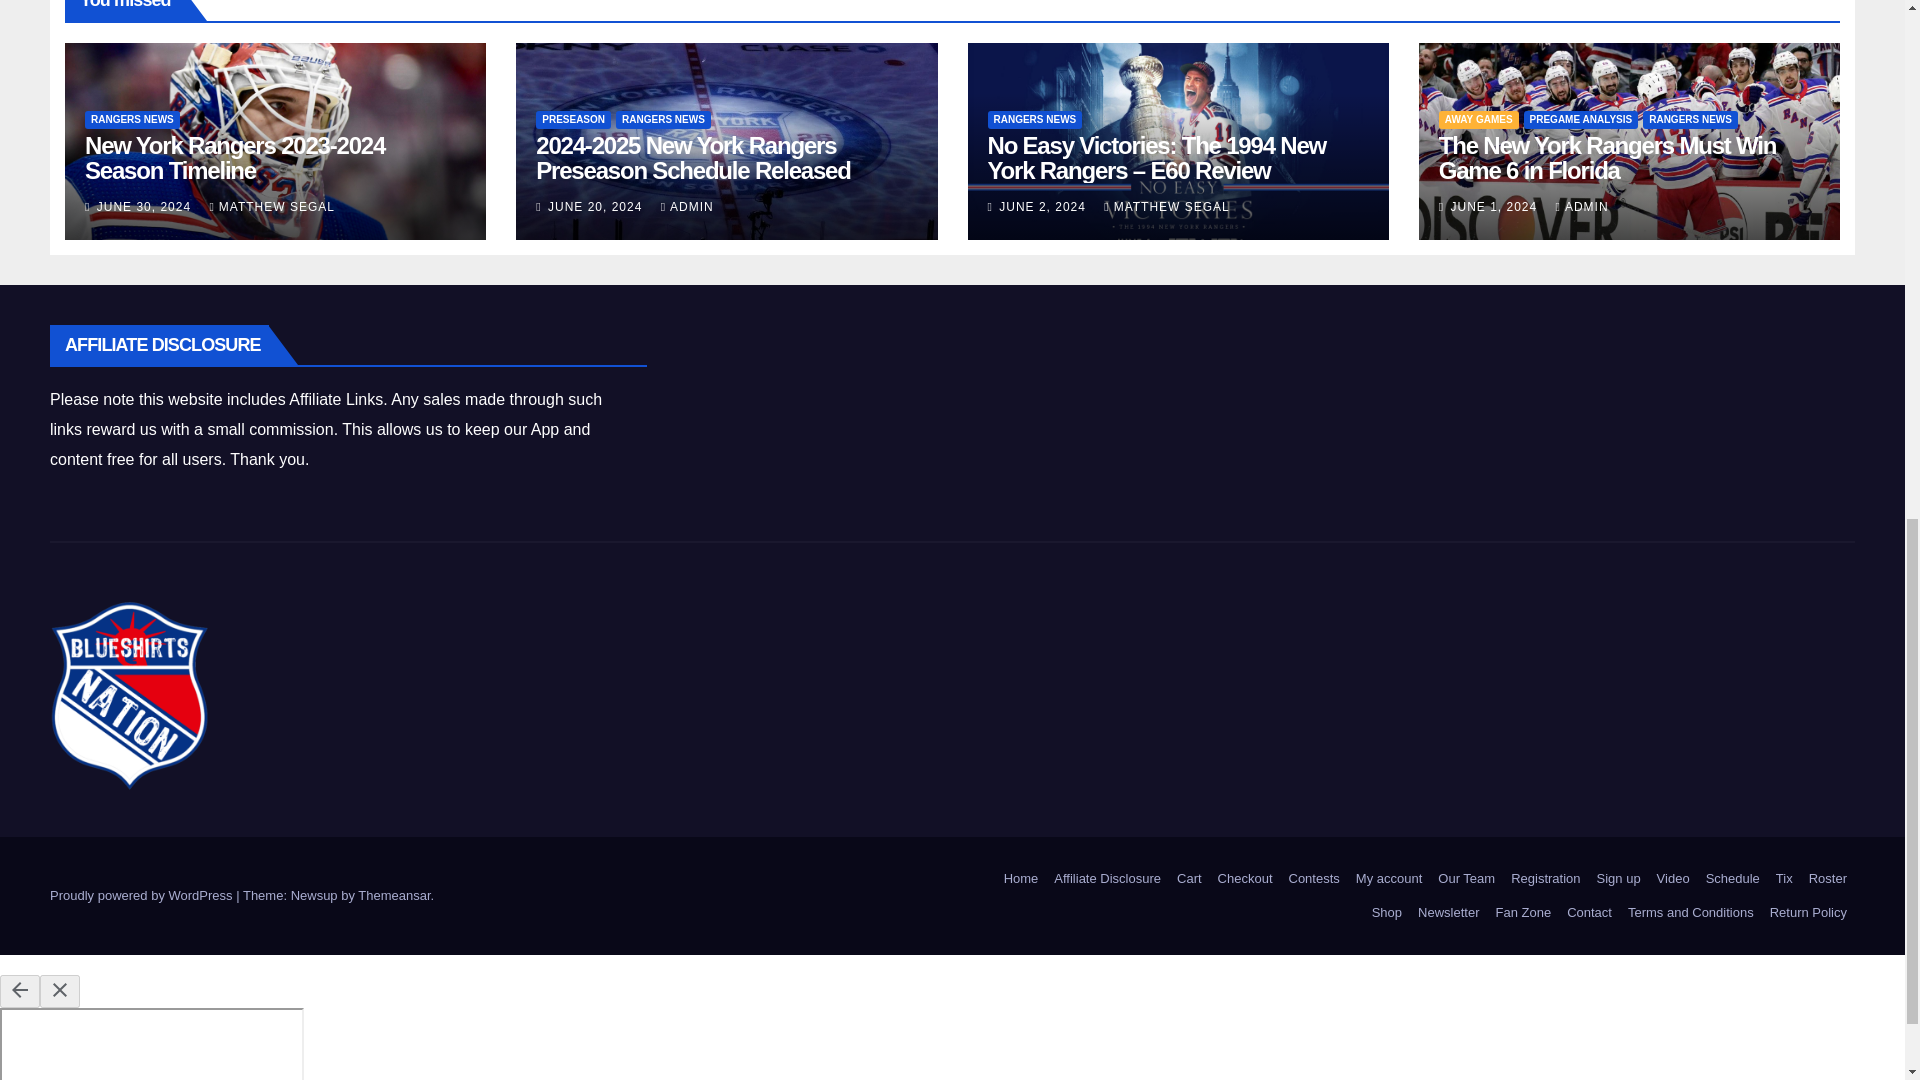 The width and height of the screenshot is (1920, 1080). I want to click on RANGERS NEWS, so click(132, 120).